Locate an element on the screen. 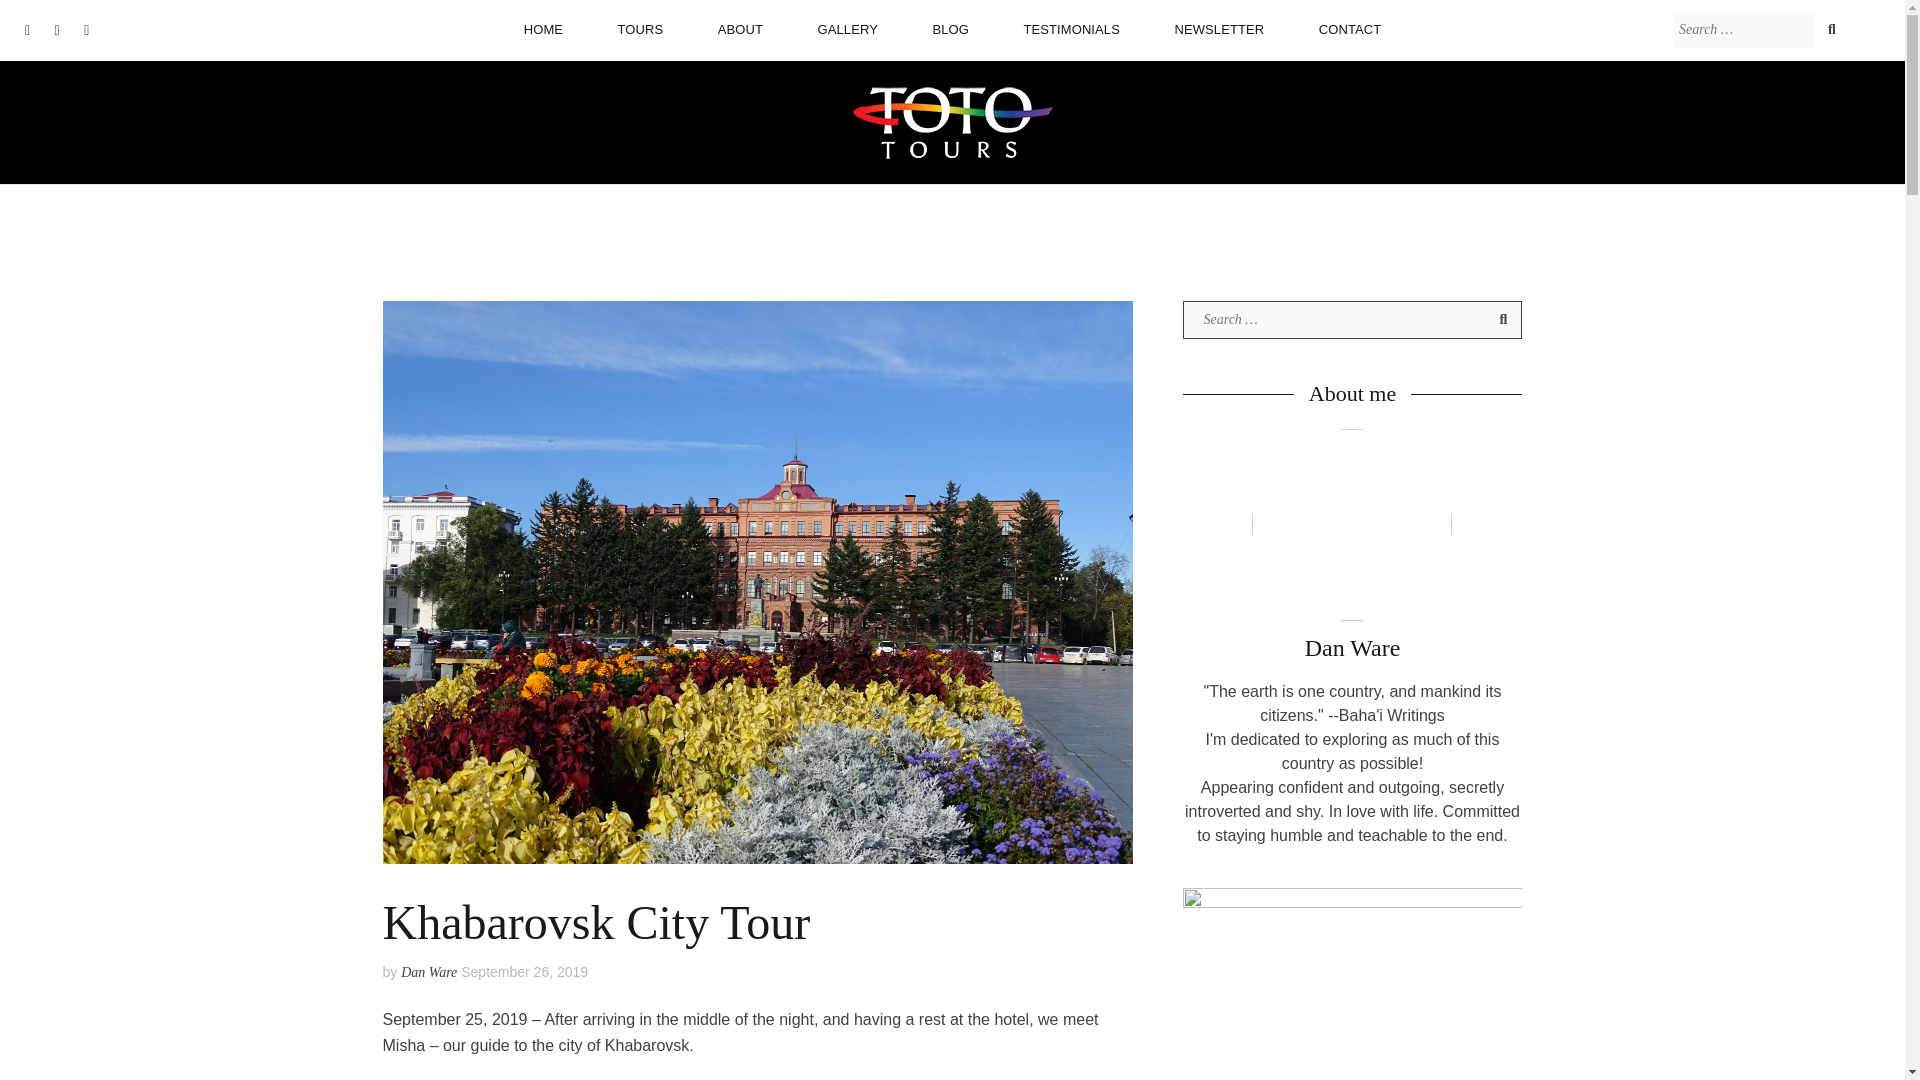 The width and height of the screenshot is (1920, 1080). Dan Ware is located at coordinates (428, 971).